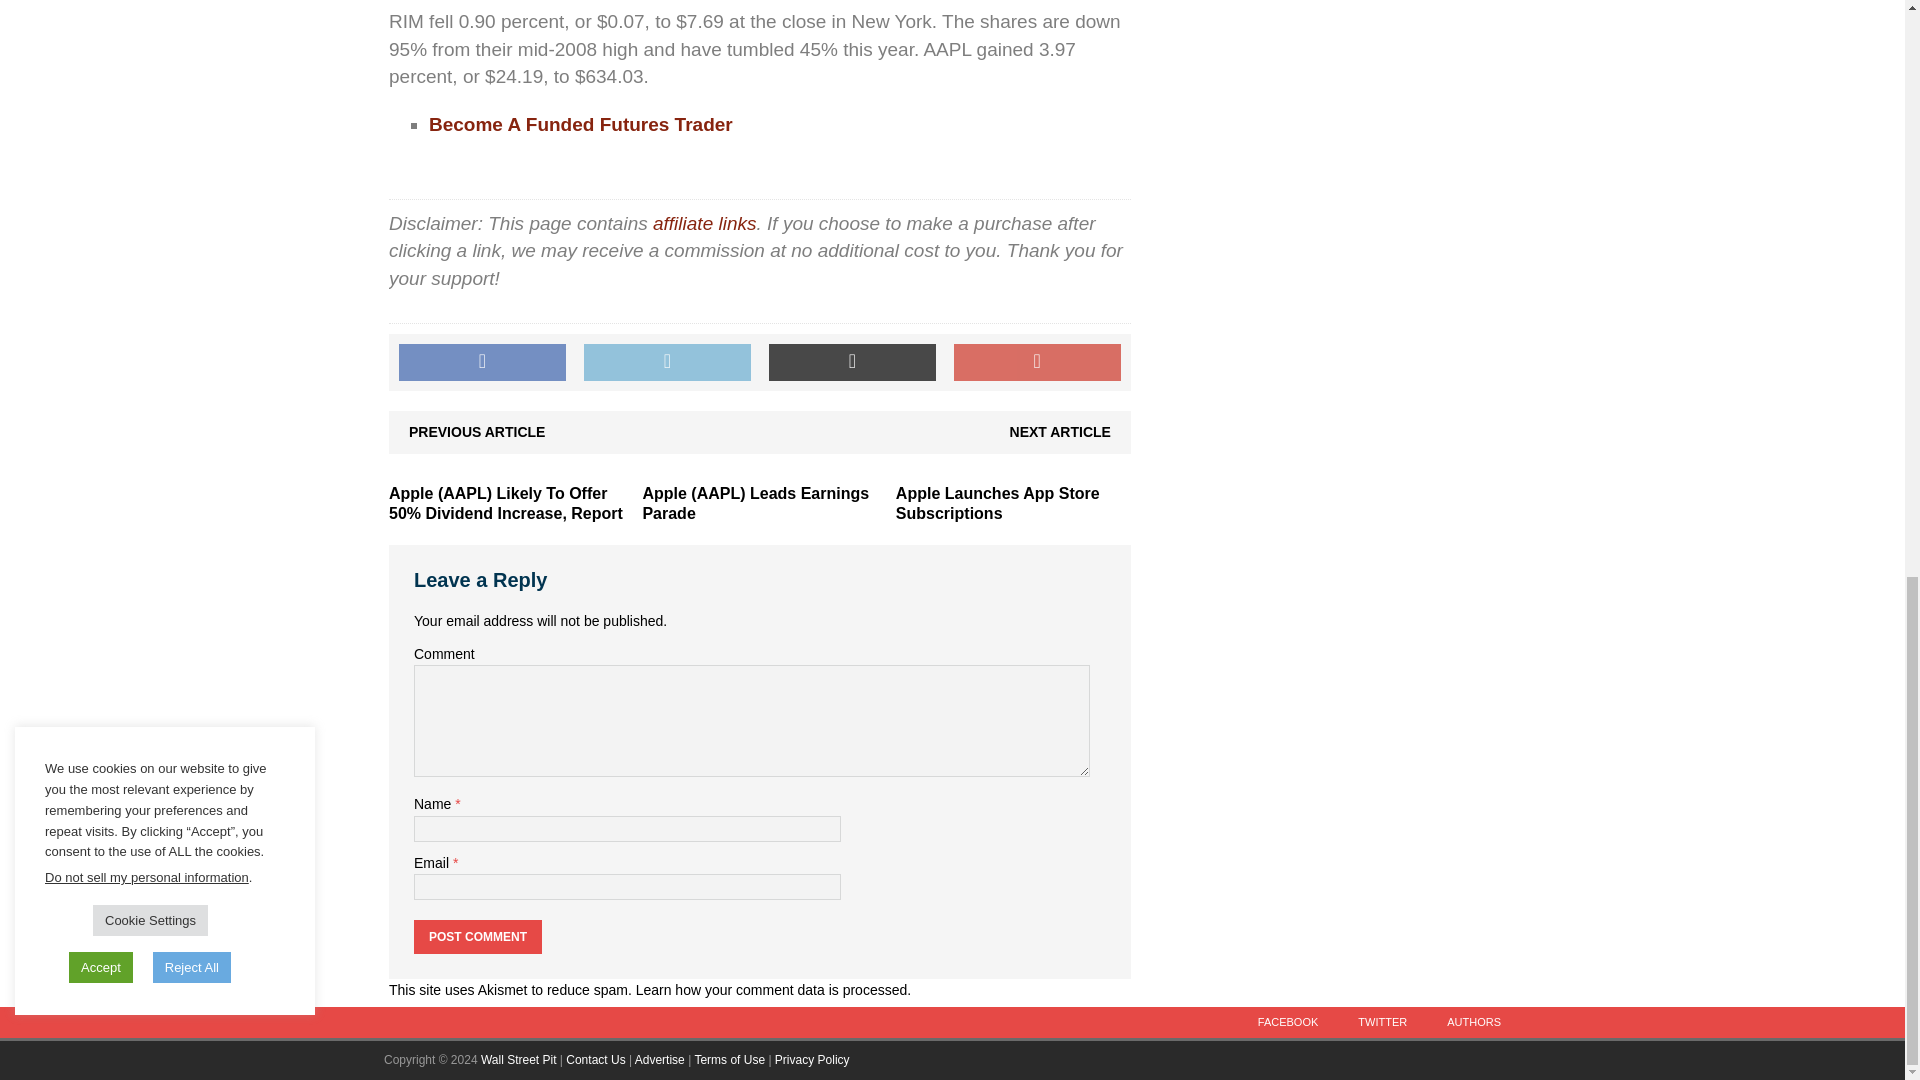  What do you see at coordinates (852, 363) in the screenshot?
I see `Share on Reddit` at bounding box center [852, 363].